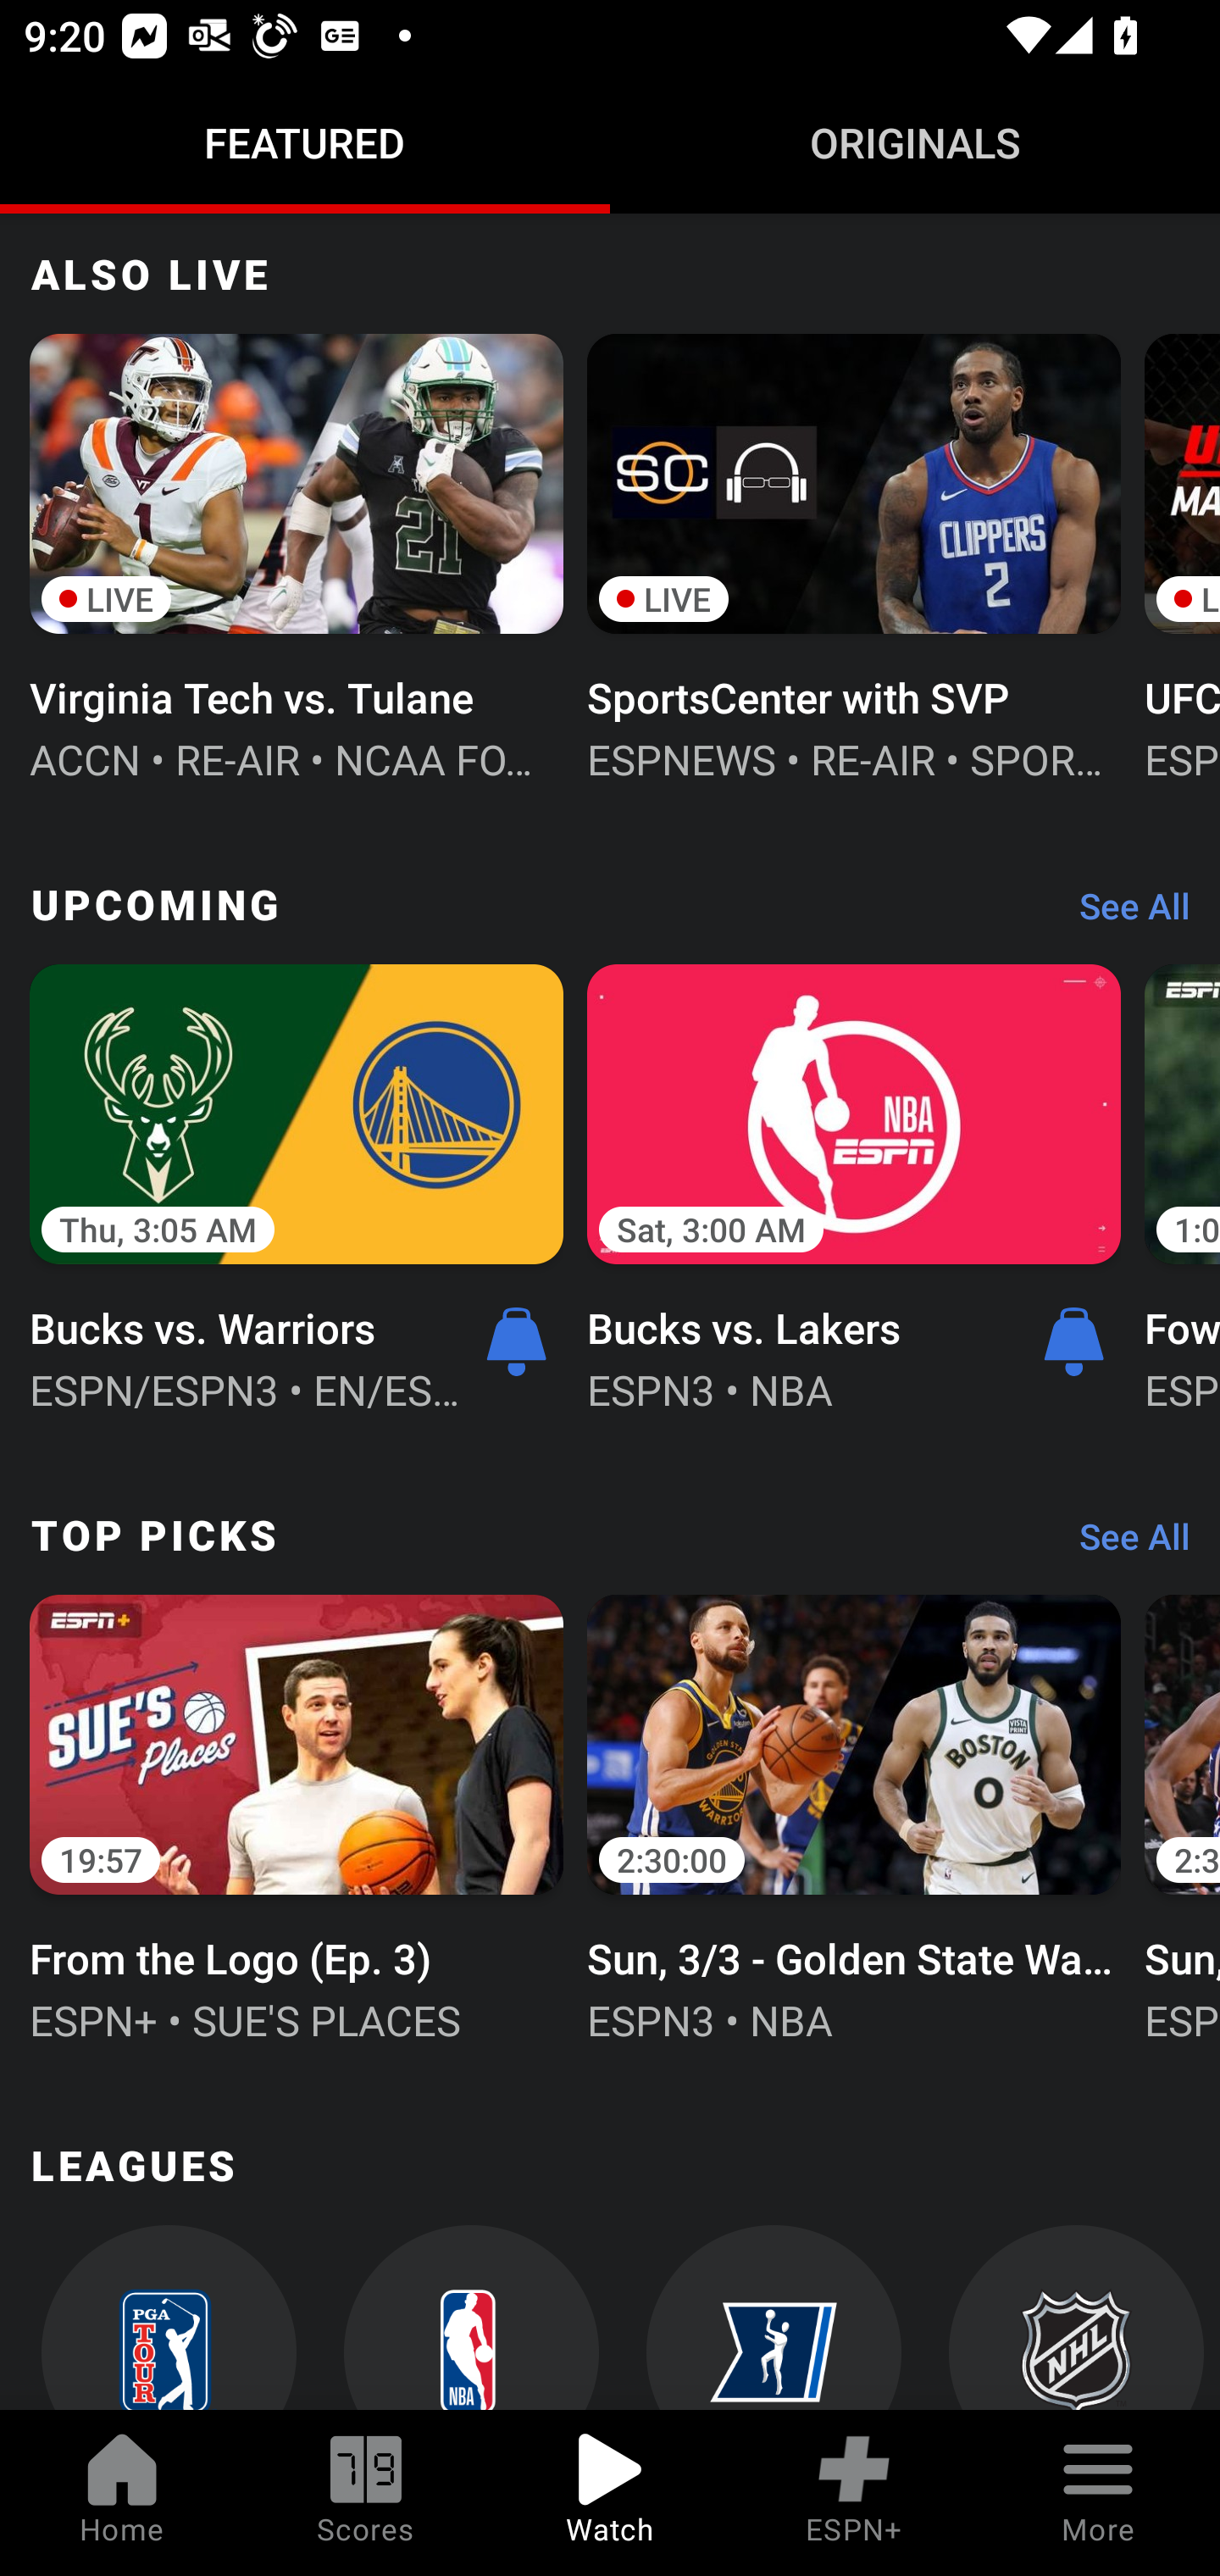  What do you see at coordinates (122, 2493) in the screenshot?
I see `Home` at bounding box center [122, 2493].